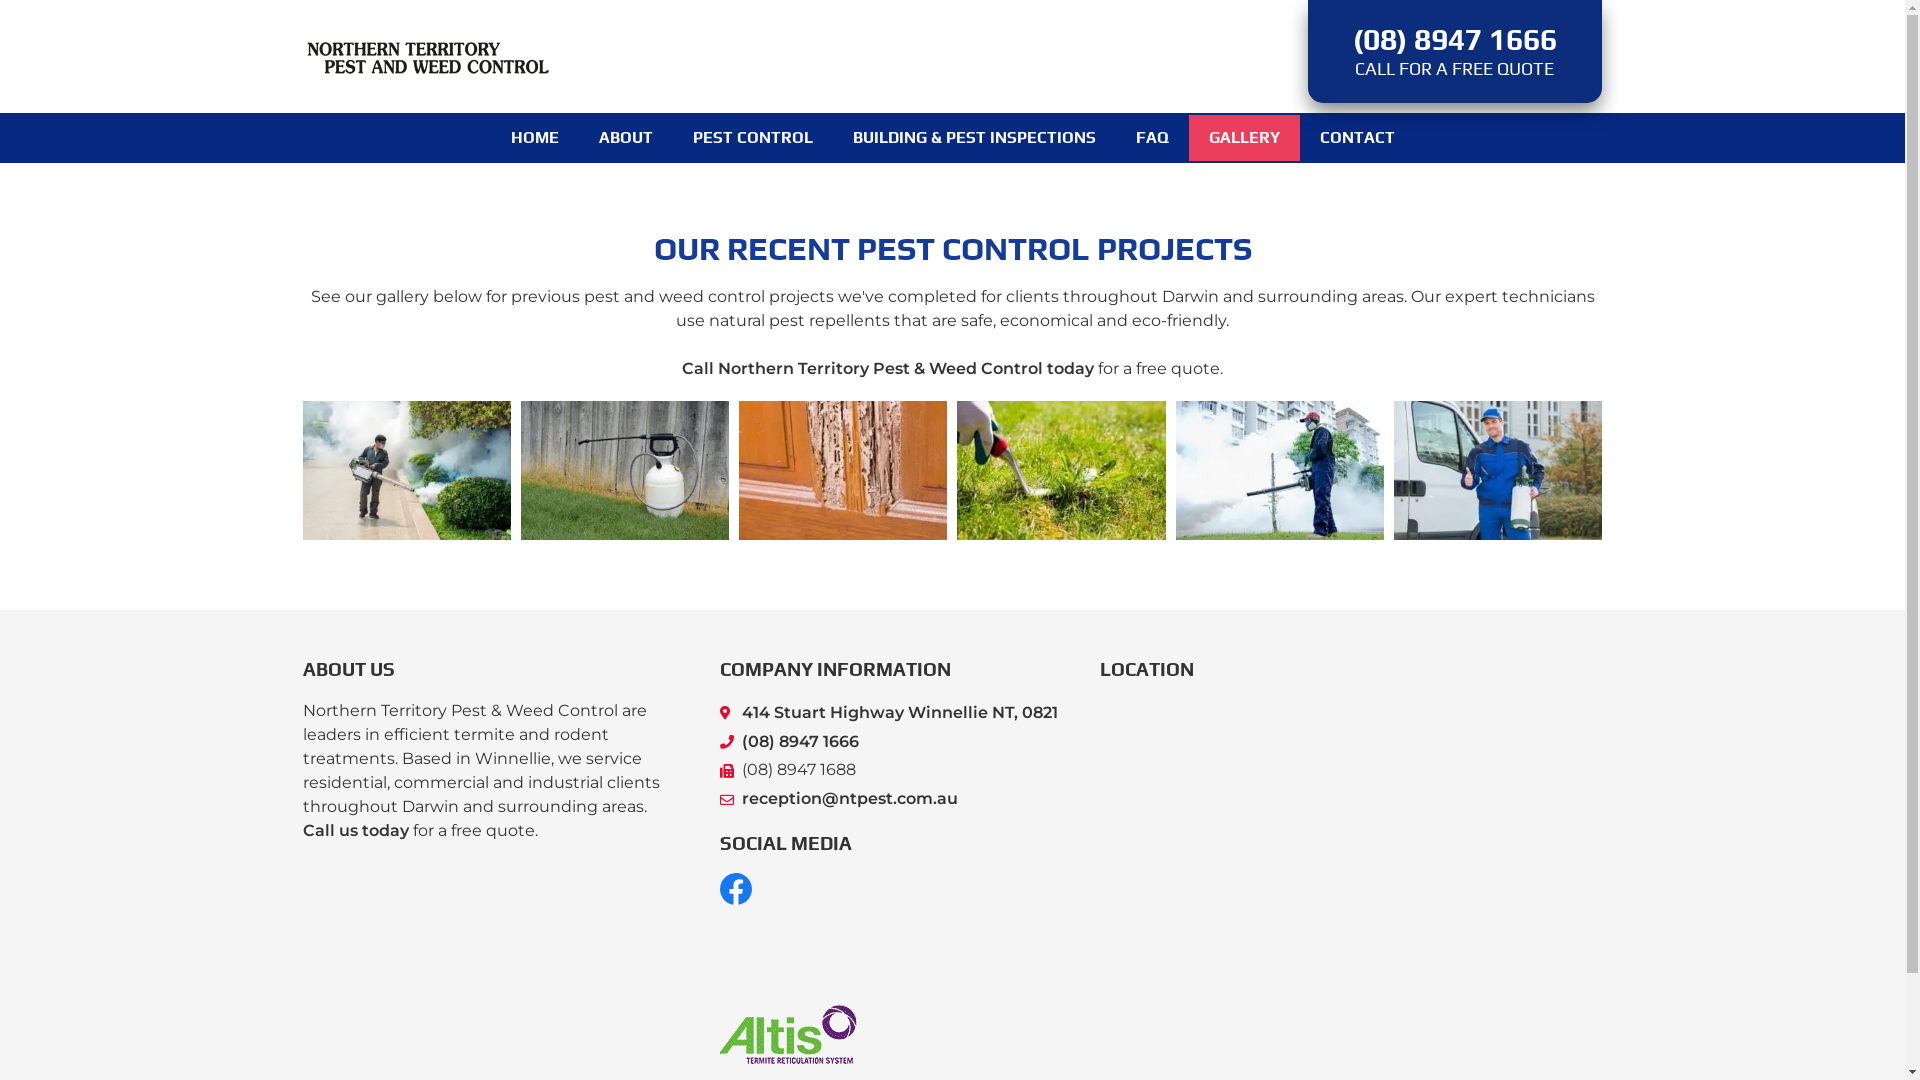 The height and width of the screenshot is (1080, 1920). I want to click on Call Northern Territory Pest & Weed Control today, so click(888, 368).